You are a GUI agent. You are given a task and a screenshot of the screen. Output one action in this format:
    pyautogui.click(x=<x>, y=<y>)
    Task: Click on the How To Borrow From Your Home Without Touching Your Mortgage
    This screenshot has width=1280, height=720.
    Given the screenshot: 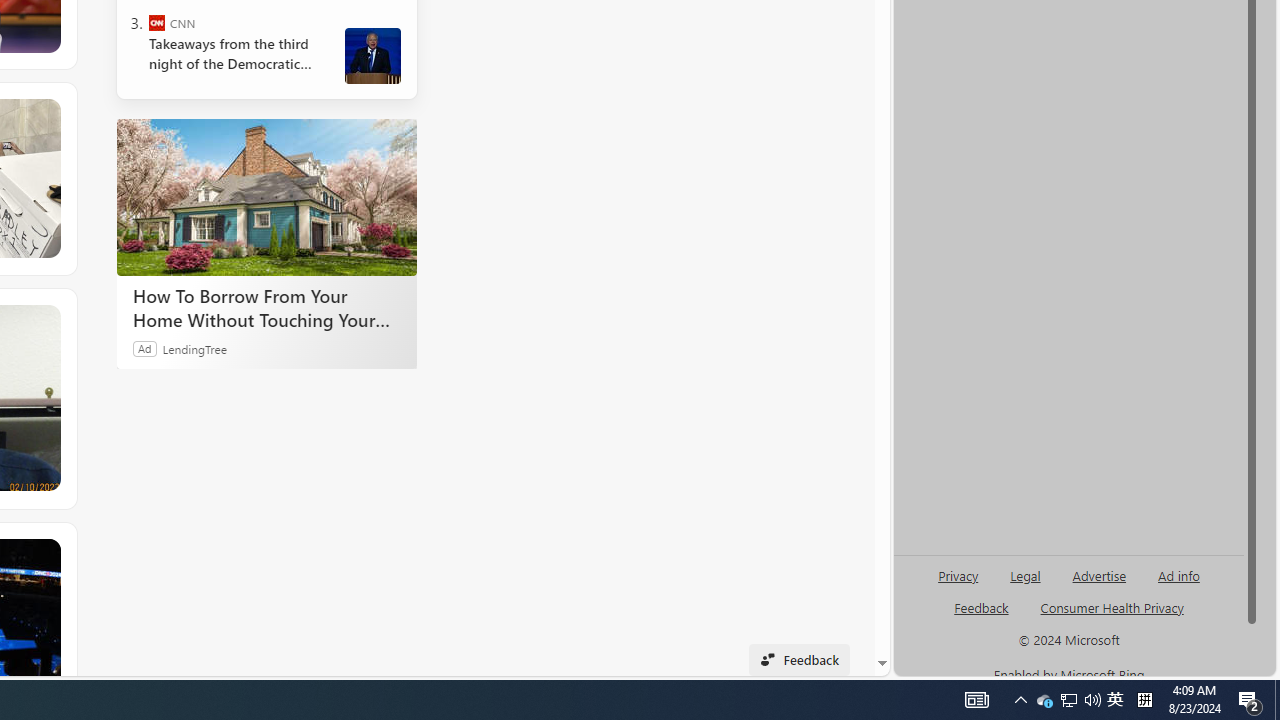 What is the action you would take?
    pyautogui.click(x=266, y=307)
    